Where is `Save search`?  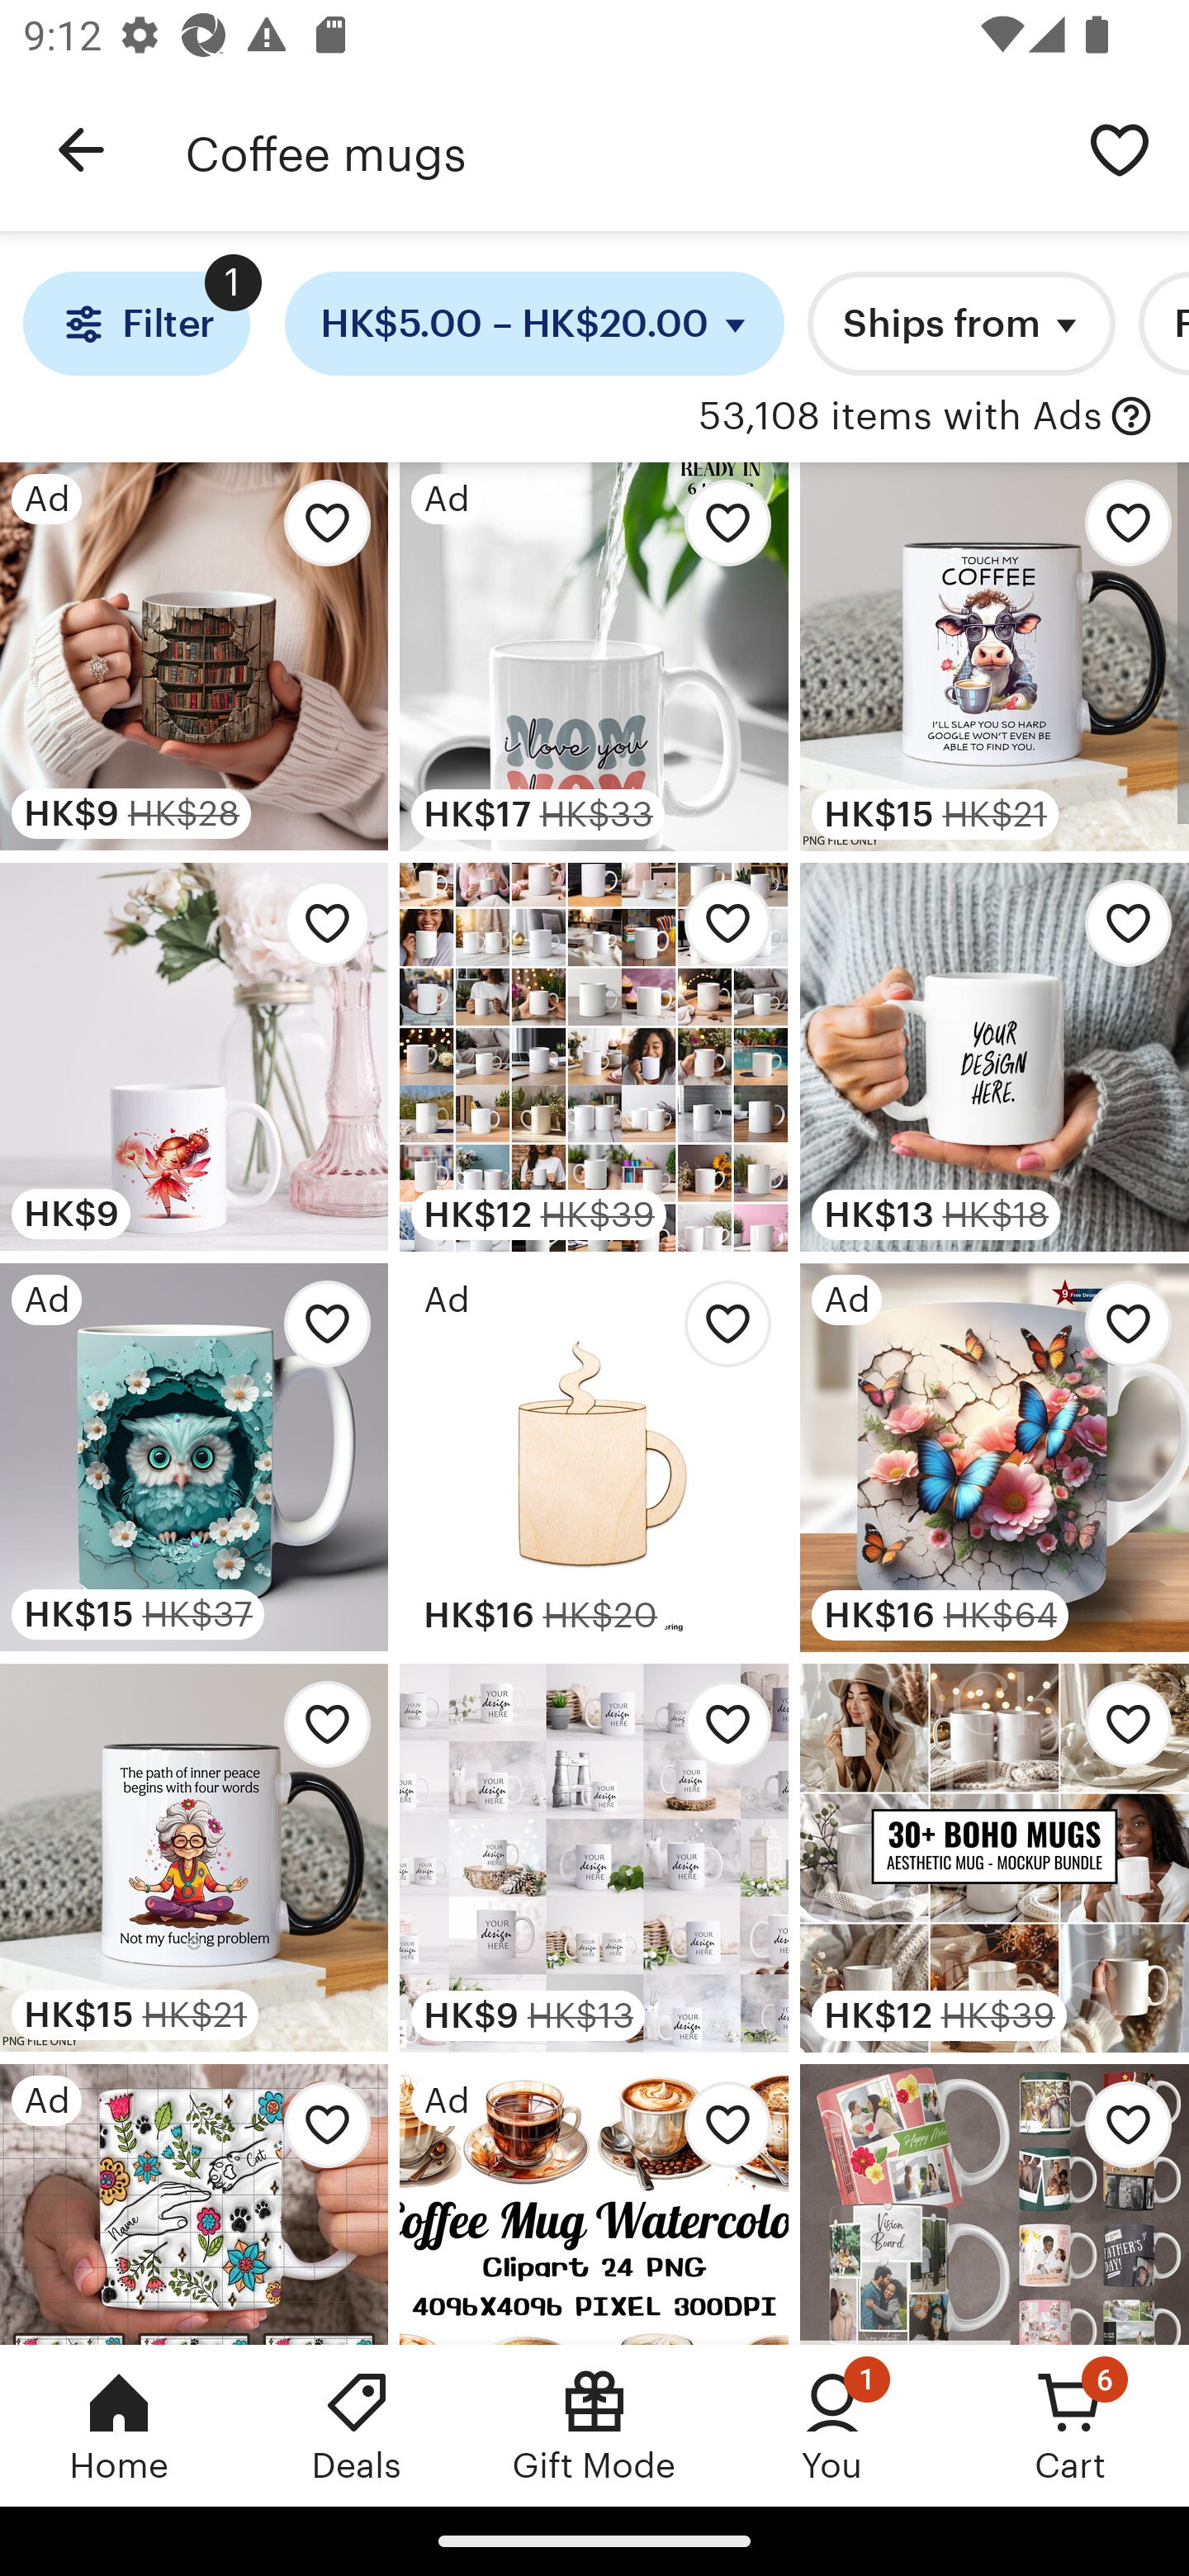 Save search is located at coordinates (1120, 149).